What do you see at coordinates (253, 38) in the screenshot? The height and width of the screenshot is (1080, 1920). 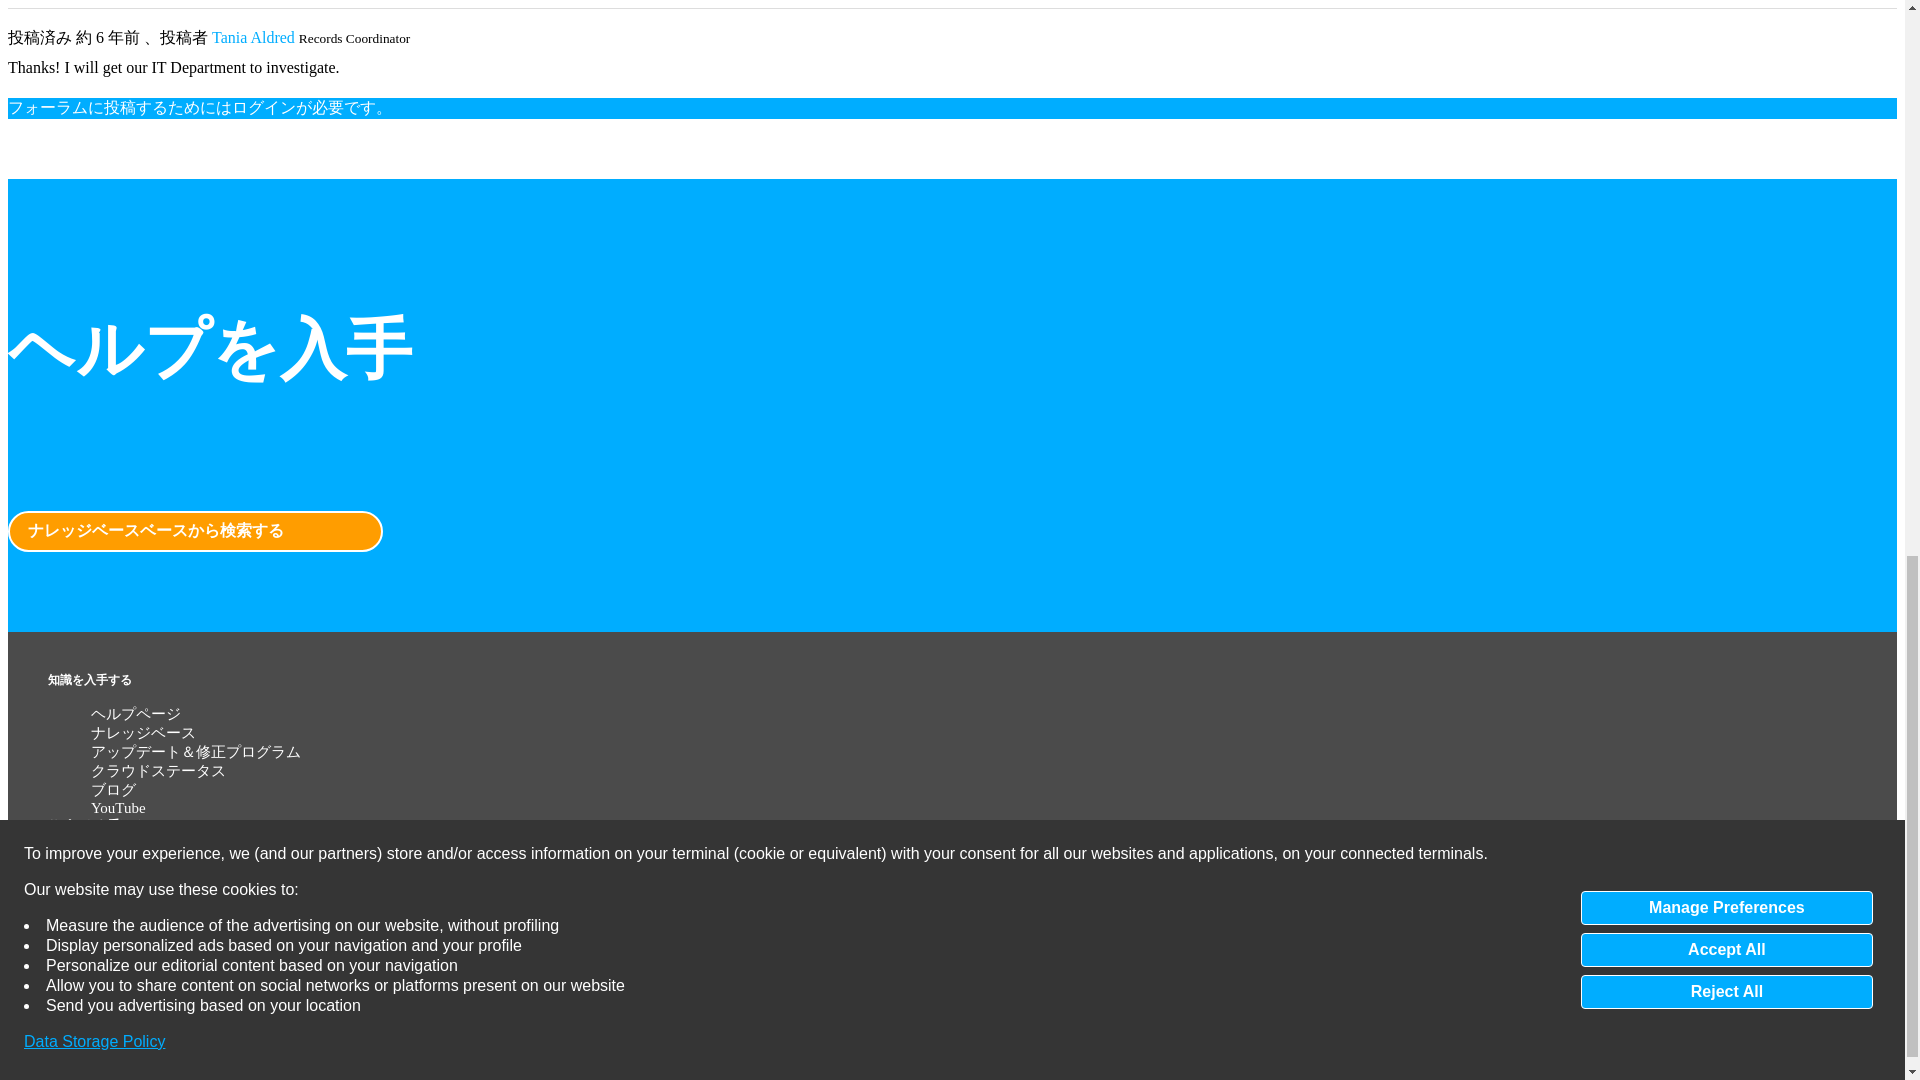 I see `Tania Aldred` at bounding box center [253, 38].